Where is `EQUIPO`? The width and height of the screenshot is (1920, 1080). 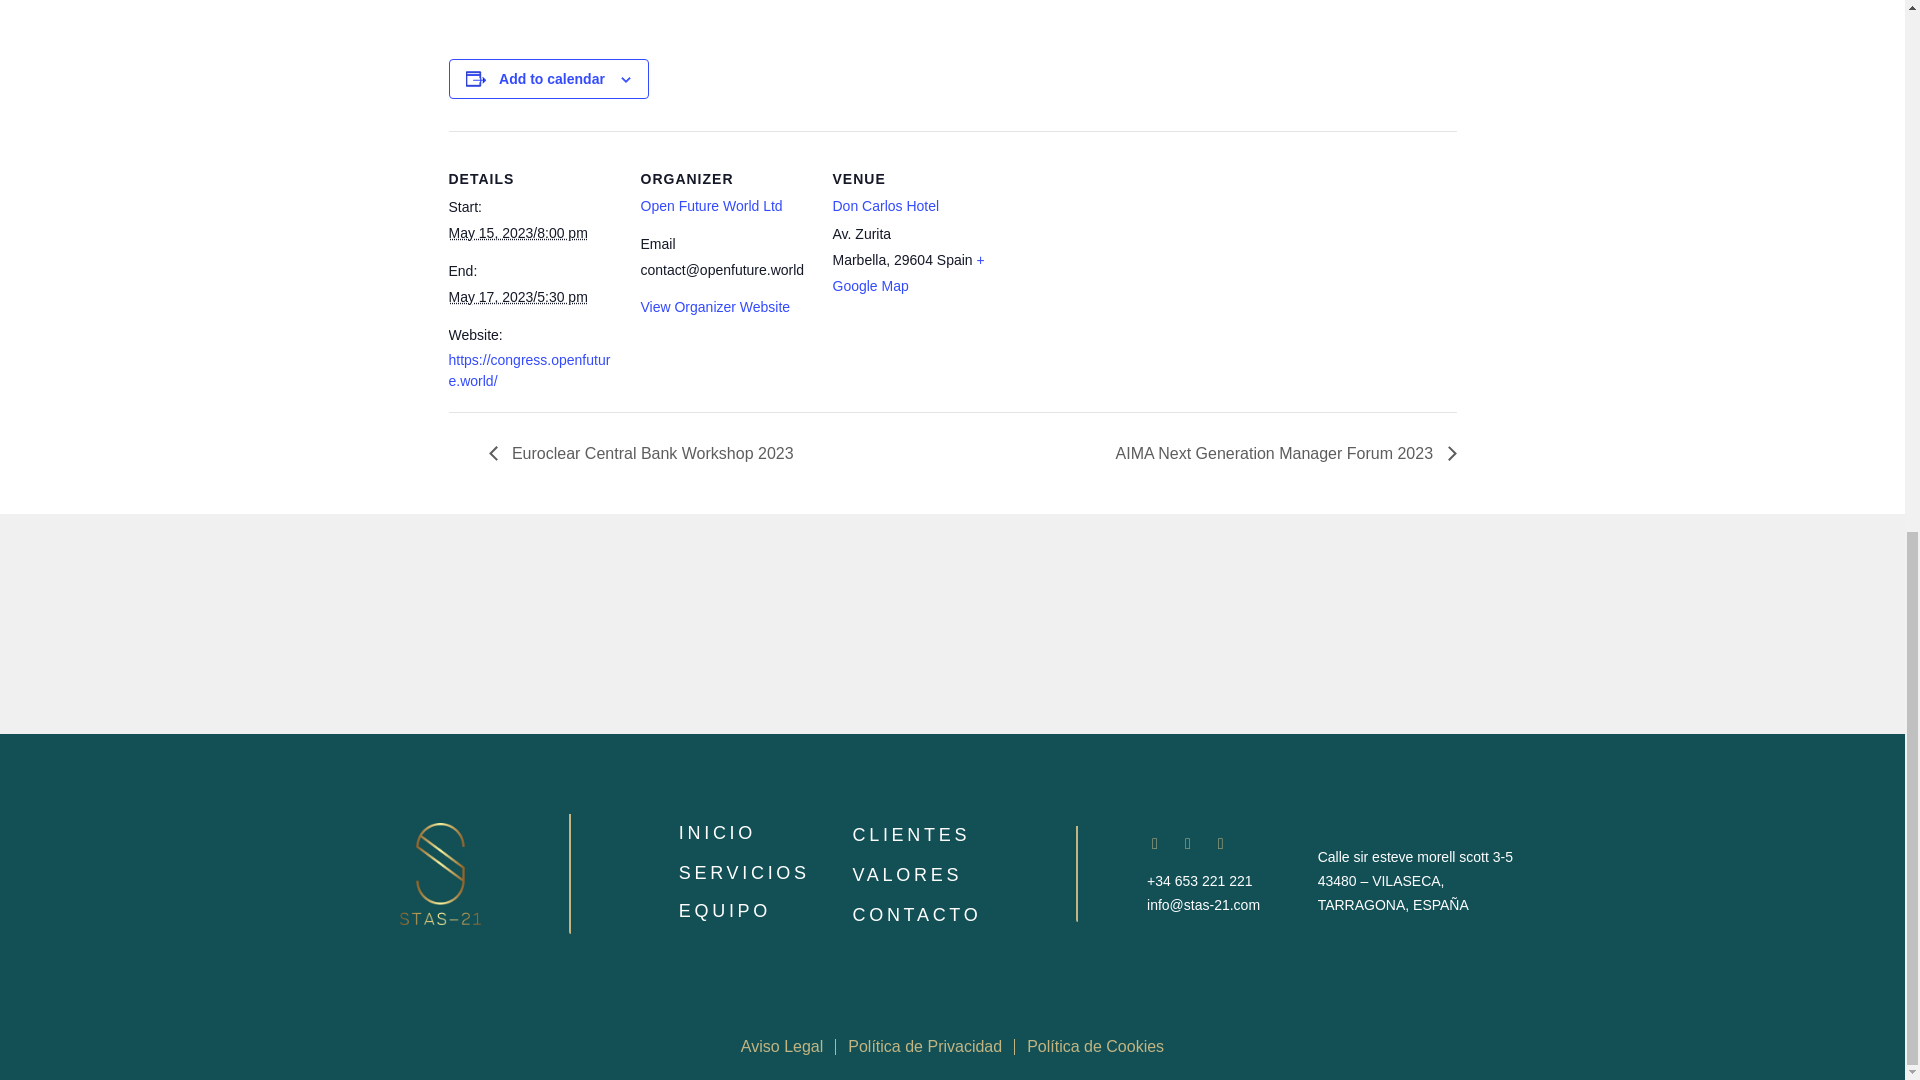
EQUIPO is located at coordinates (725, 910).